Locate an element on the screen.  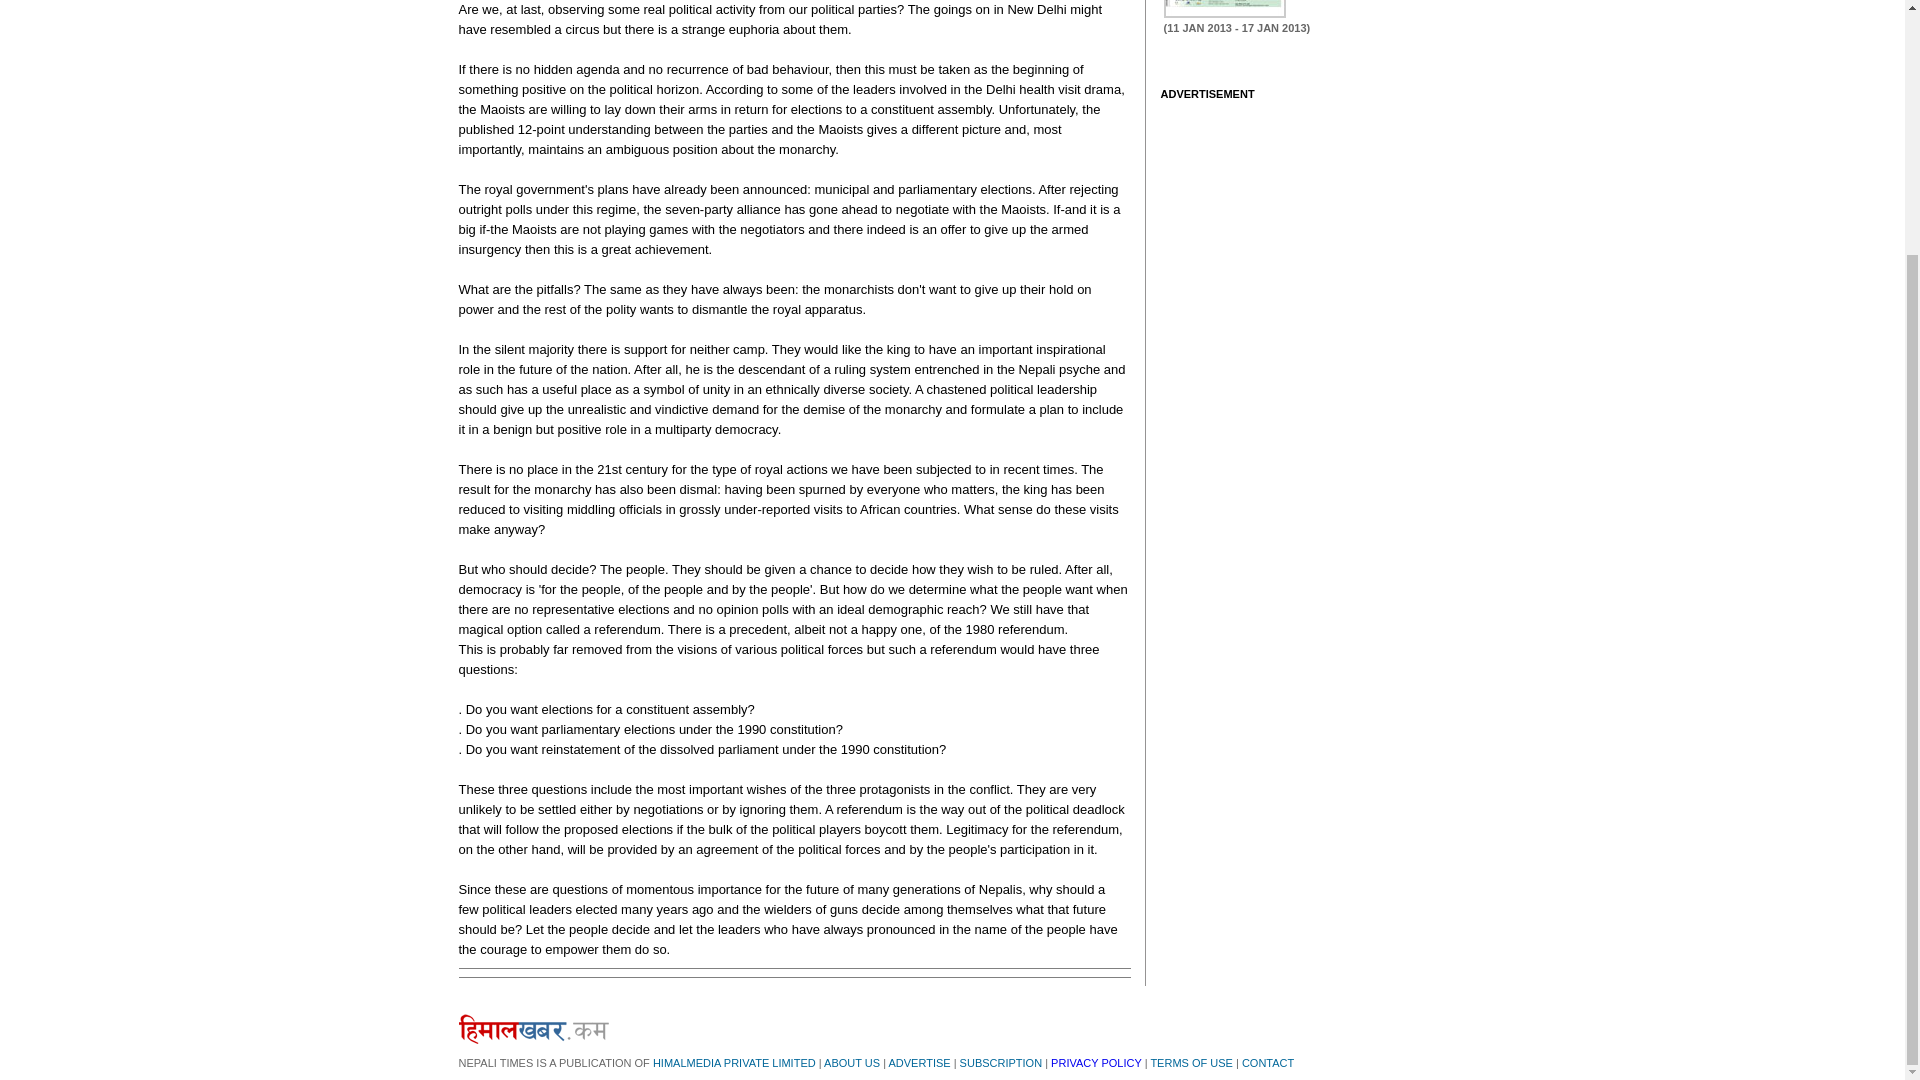
PRIVACY POLICY is located at coordinates (1095, 1063).